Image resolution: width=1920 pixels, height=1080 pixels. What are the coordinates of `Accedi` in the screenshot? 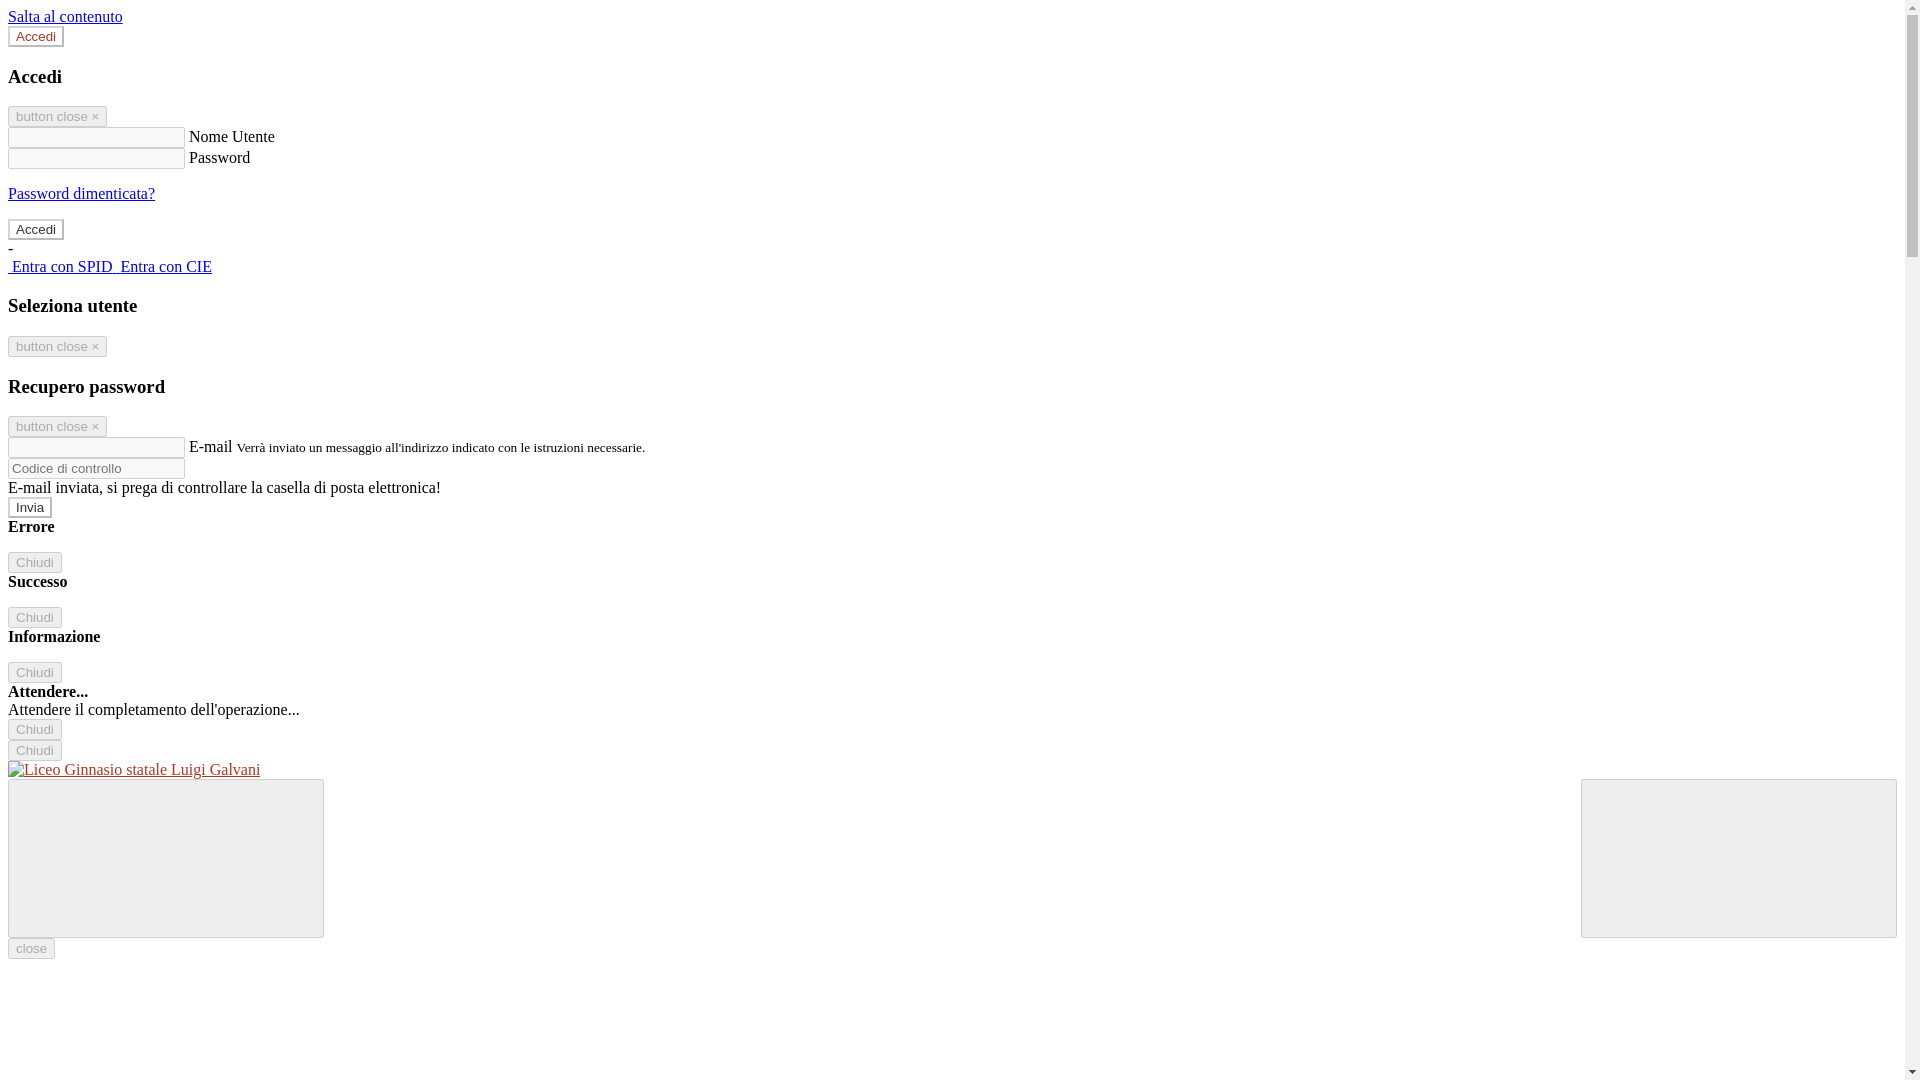 It's located at (35, 229).